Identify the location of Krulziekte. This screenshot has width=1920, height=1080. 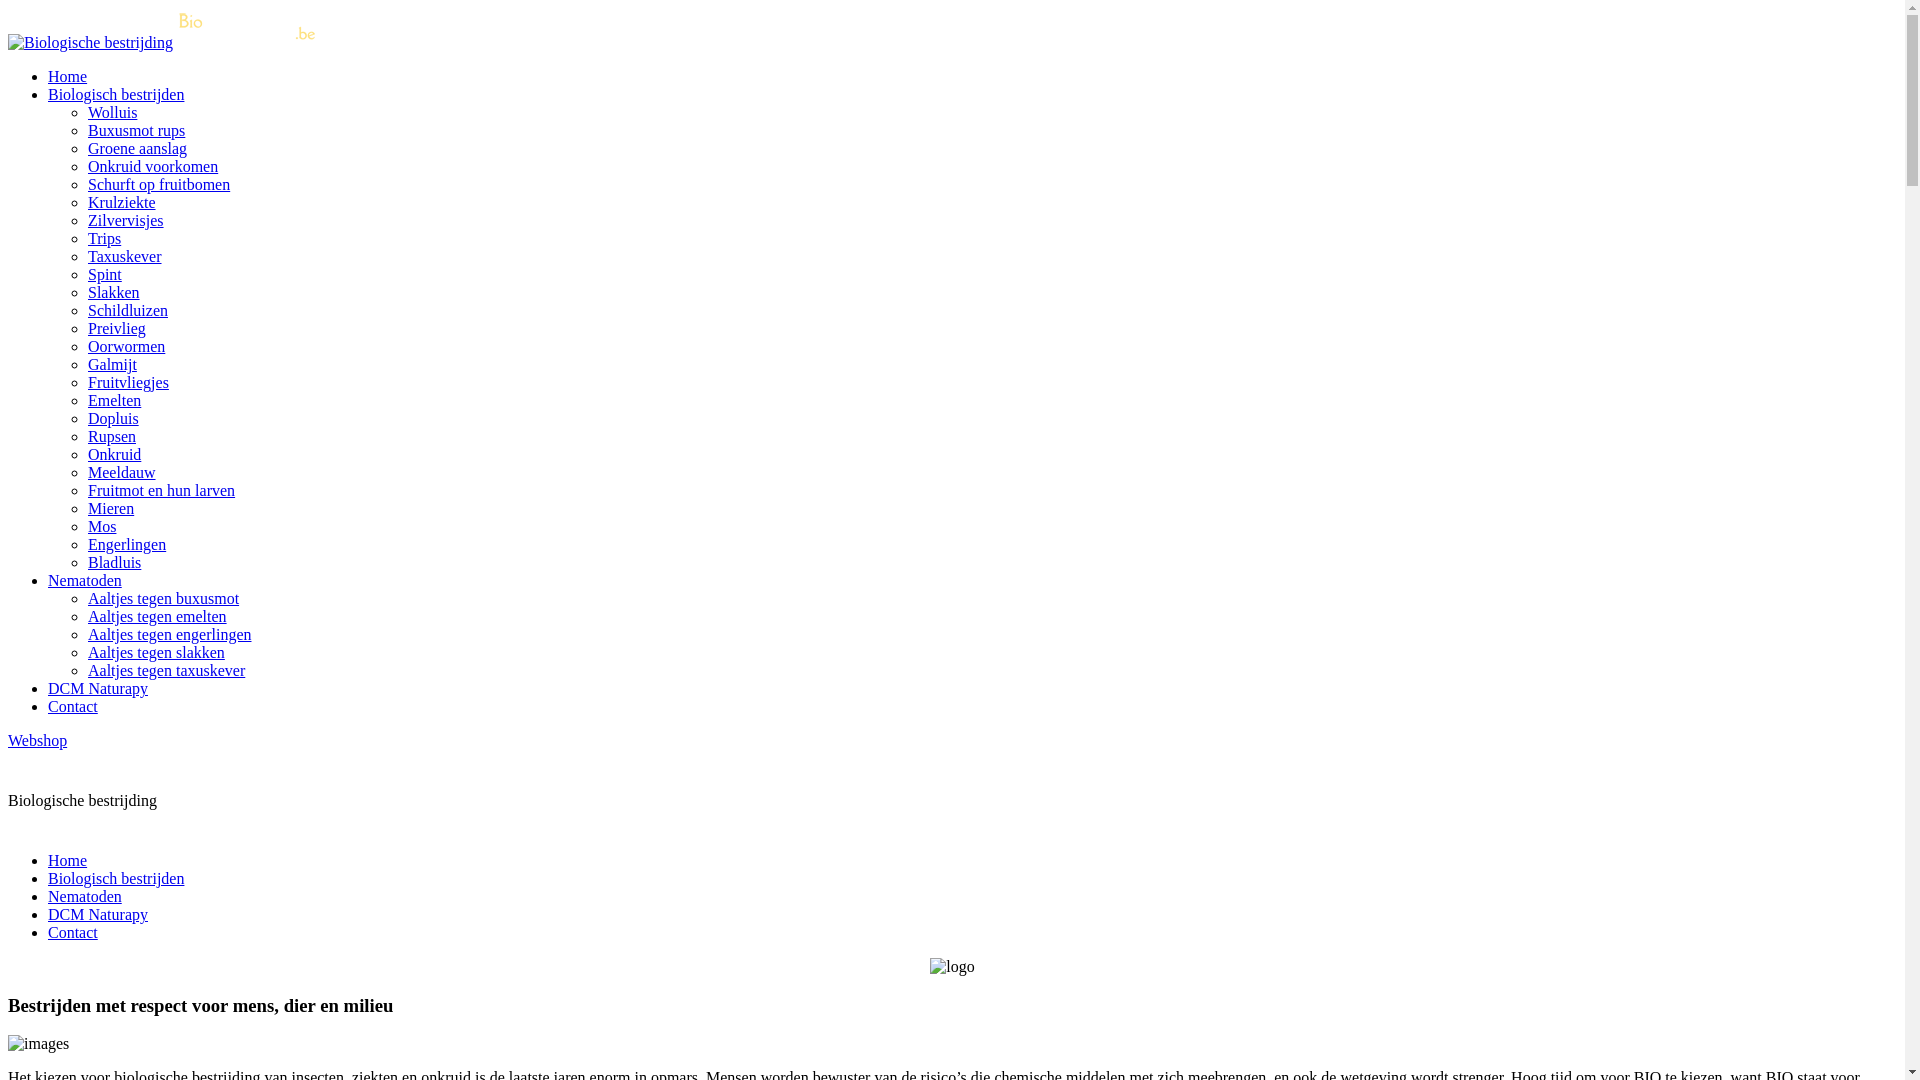
(122, 202).